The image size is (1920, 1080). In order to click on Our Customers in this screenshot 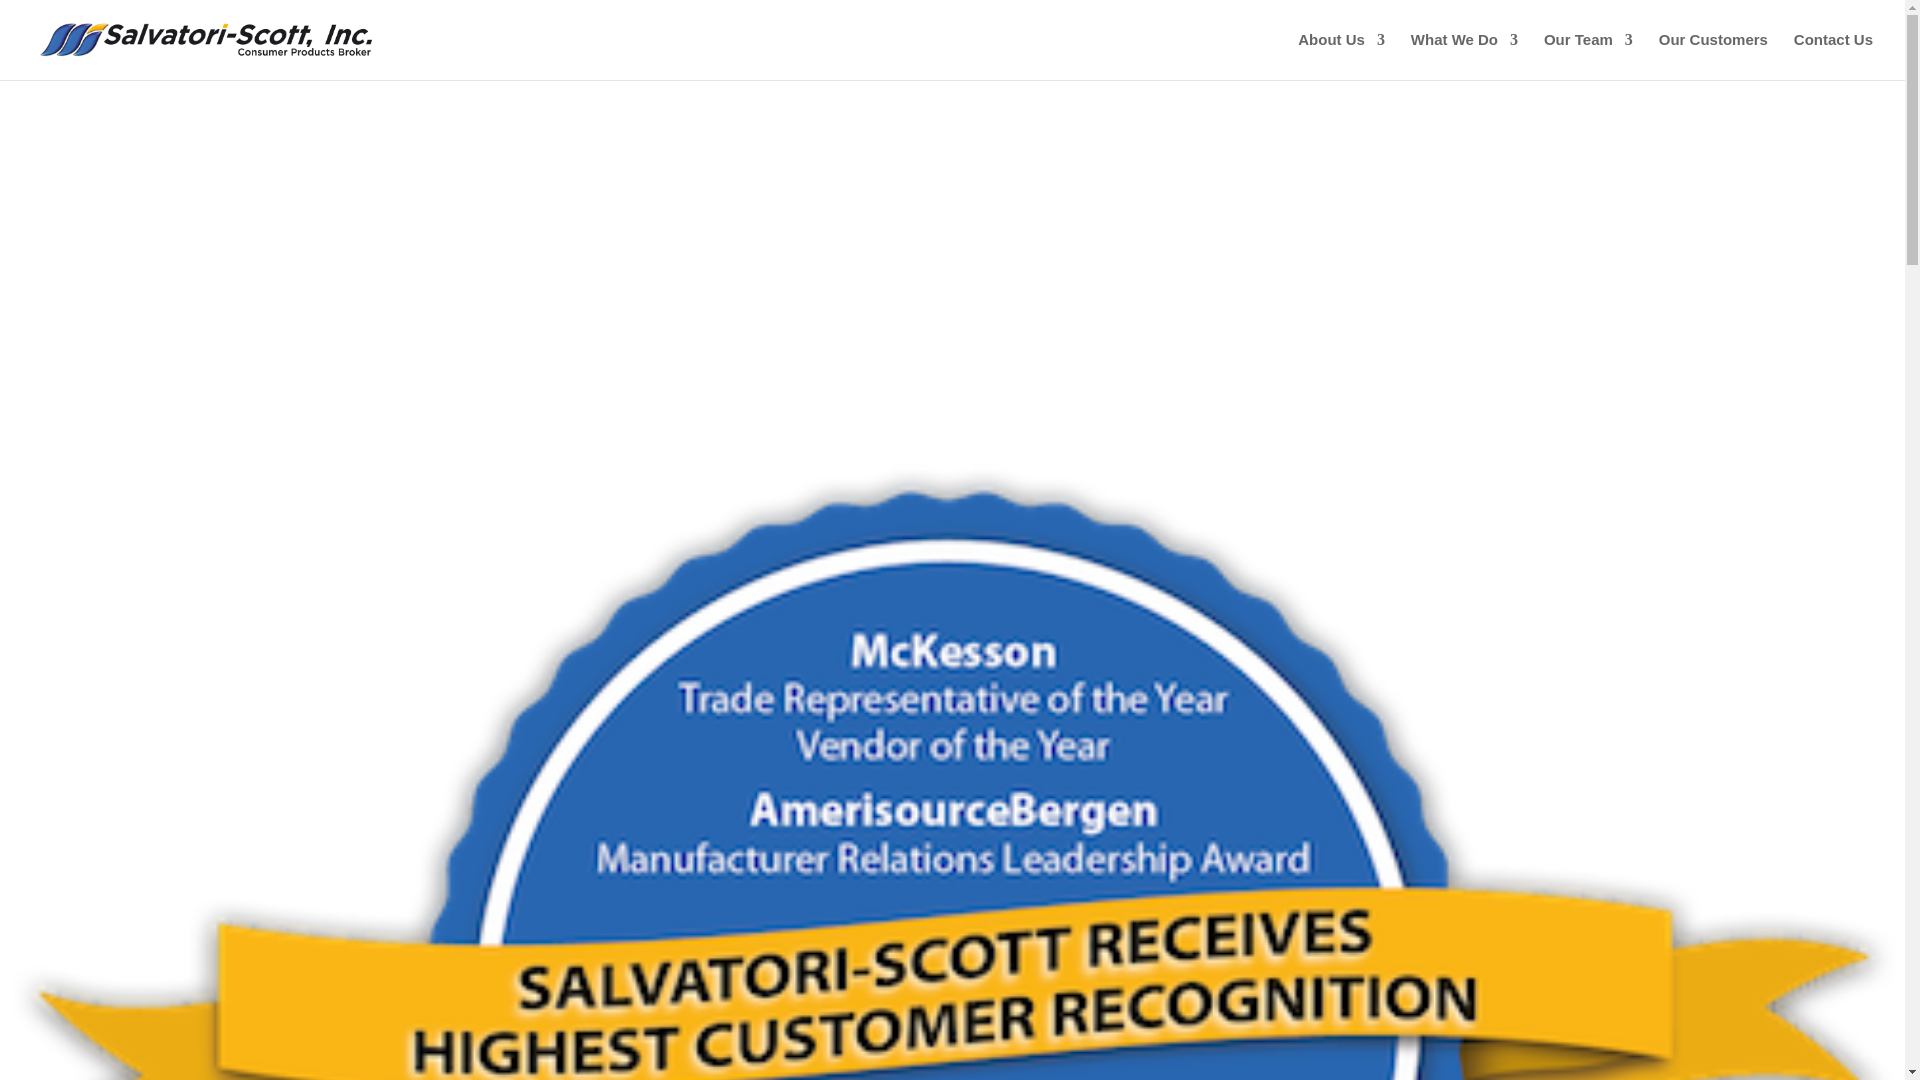, I will do `click(1713, 56)`.